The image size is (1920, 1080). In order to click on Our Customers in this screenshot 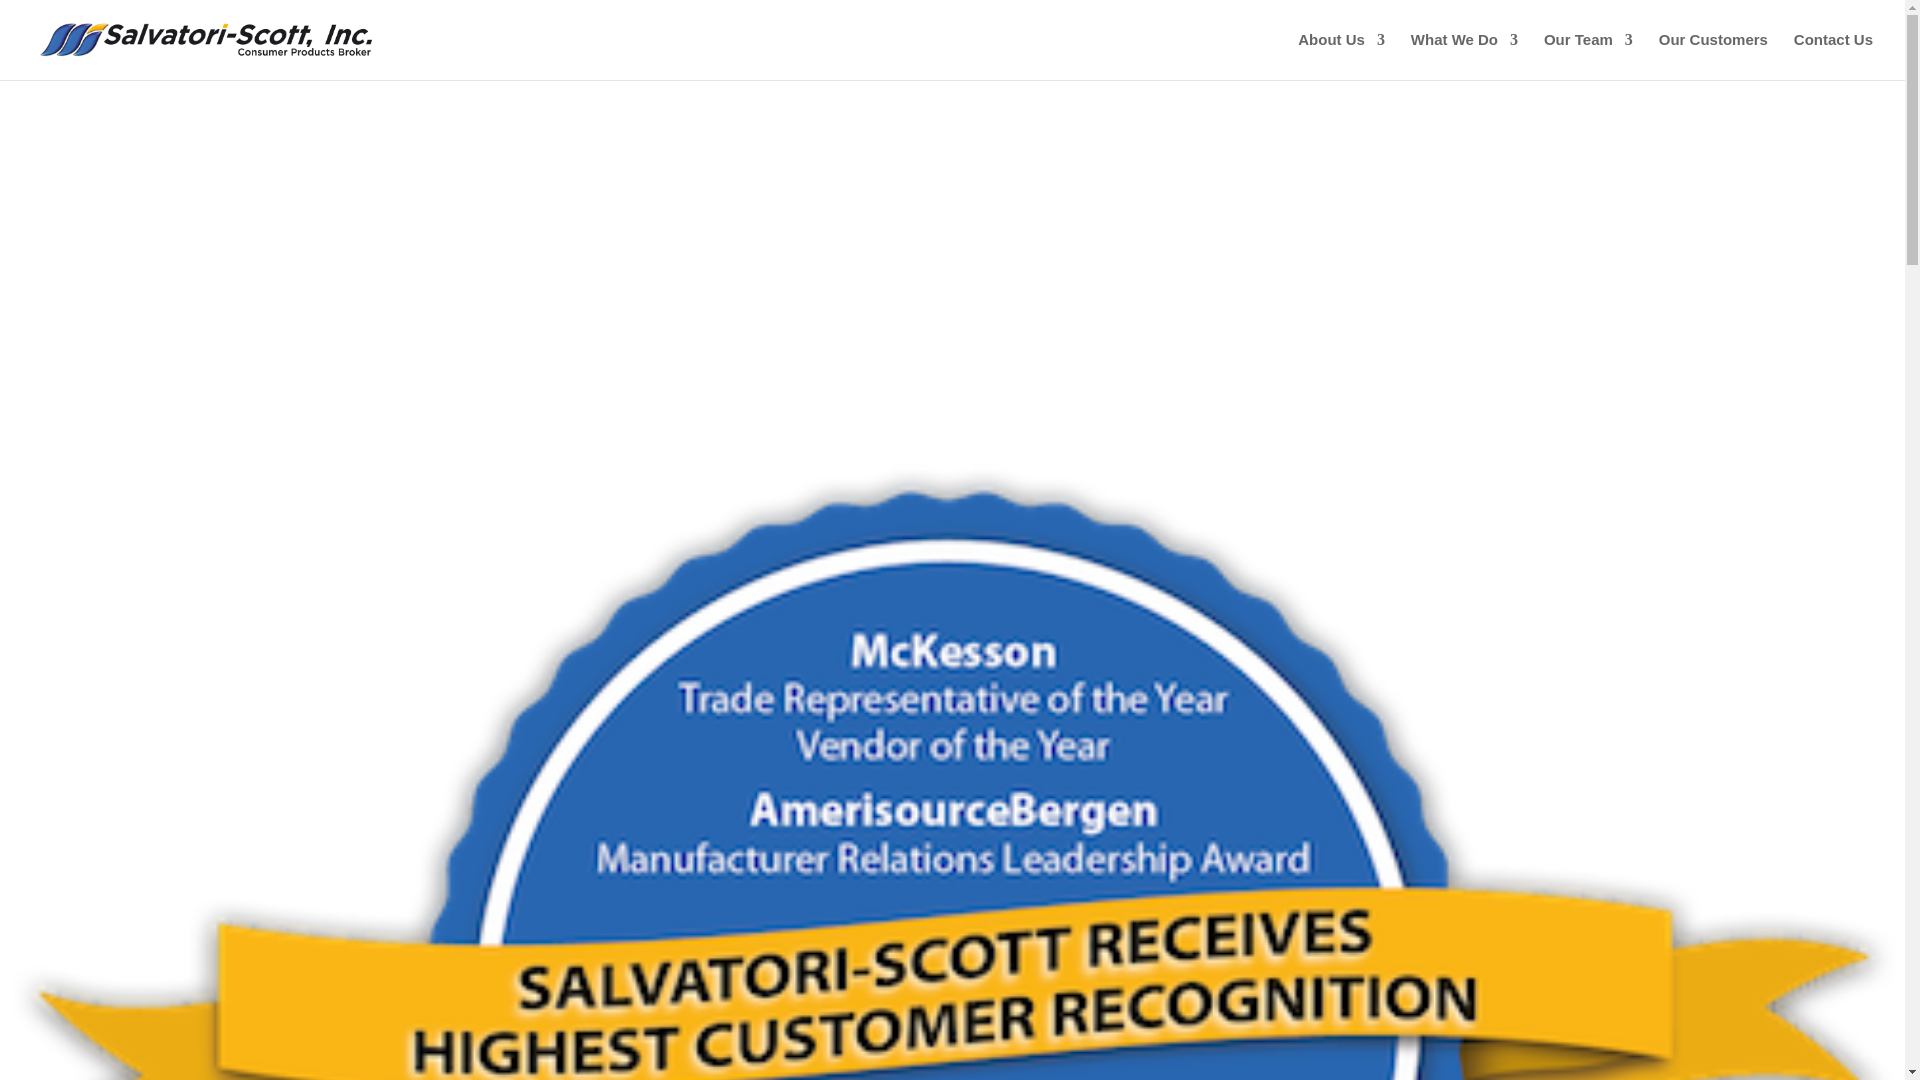, I will do `click(1713, 56)`.